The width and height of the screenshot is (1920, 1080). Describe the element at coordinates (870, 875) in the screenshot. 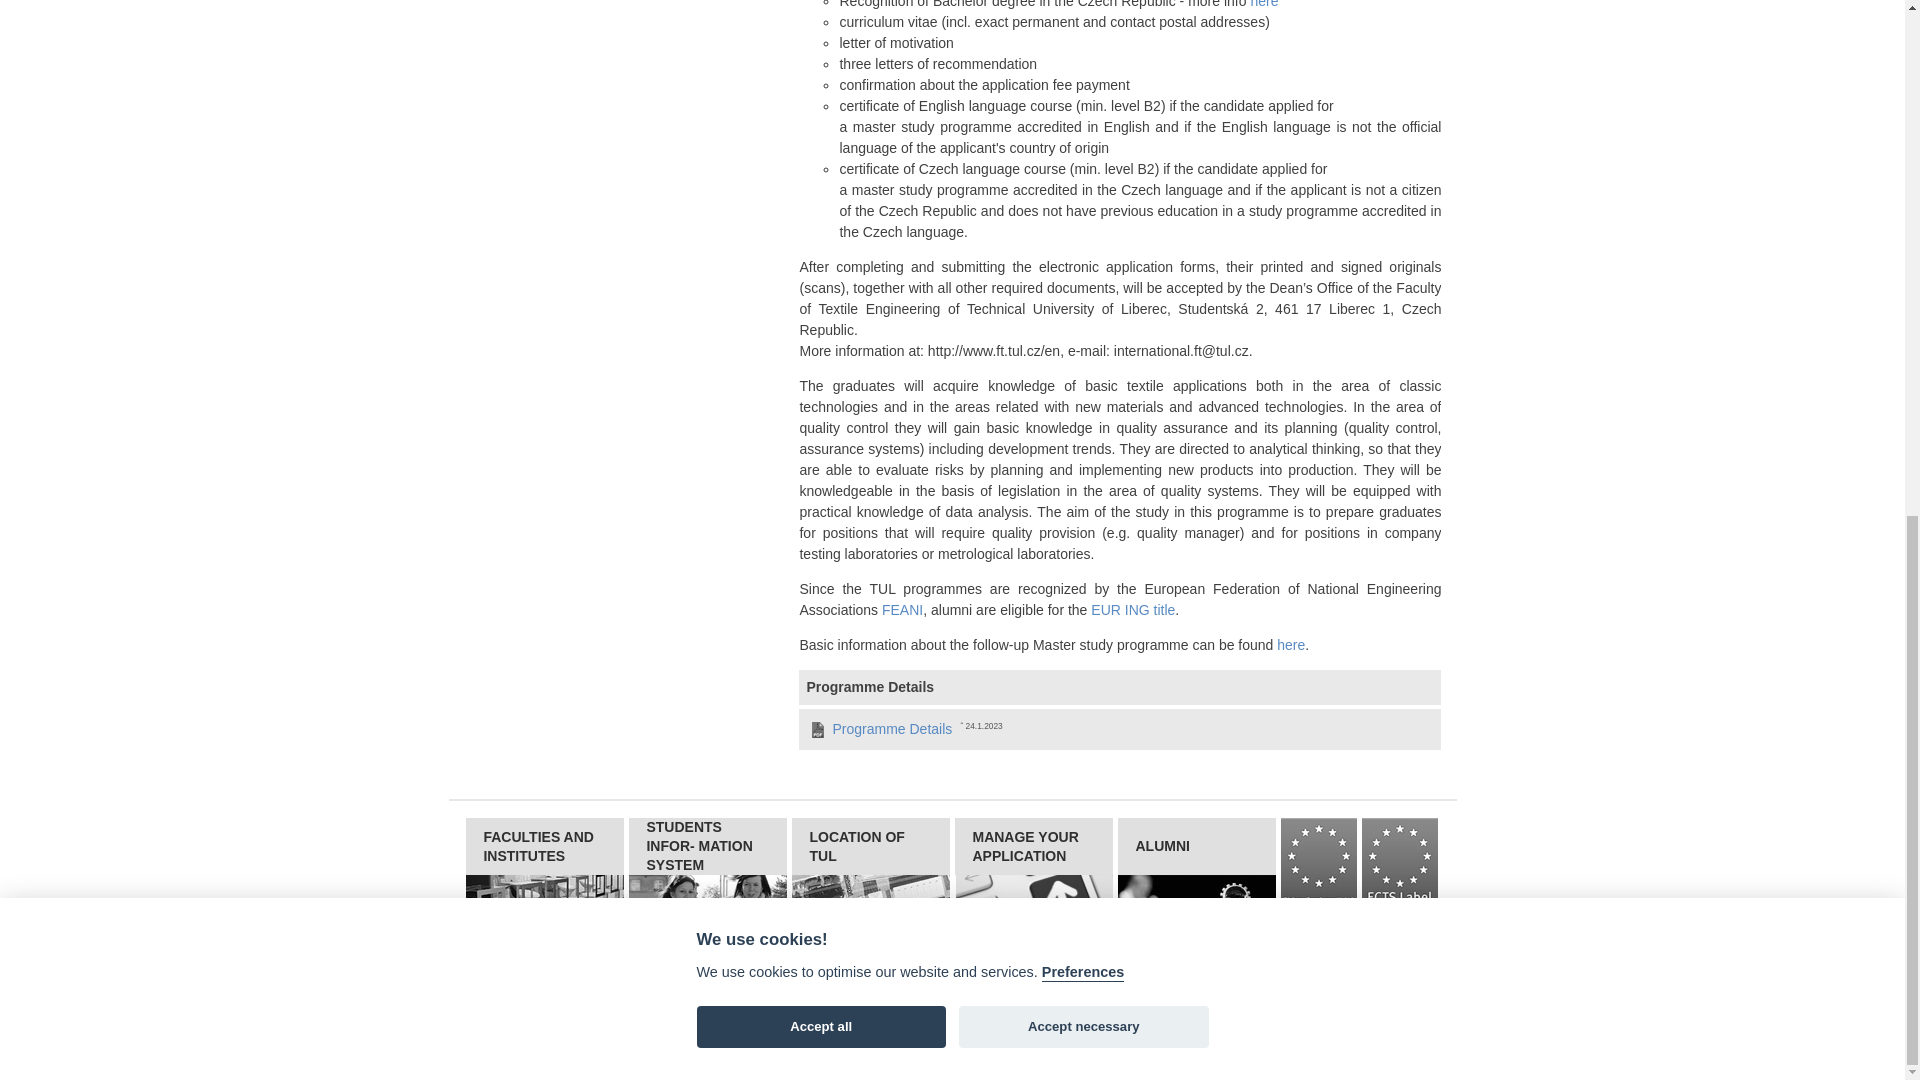

I see `LOCATION OF TUL` at that location.